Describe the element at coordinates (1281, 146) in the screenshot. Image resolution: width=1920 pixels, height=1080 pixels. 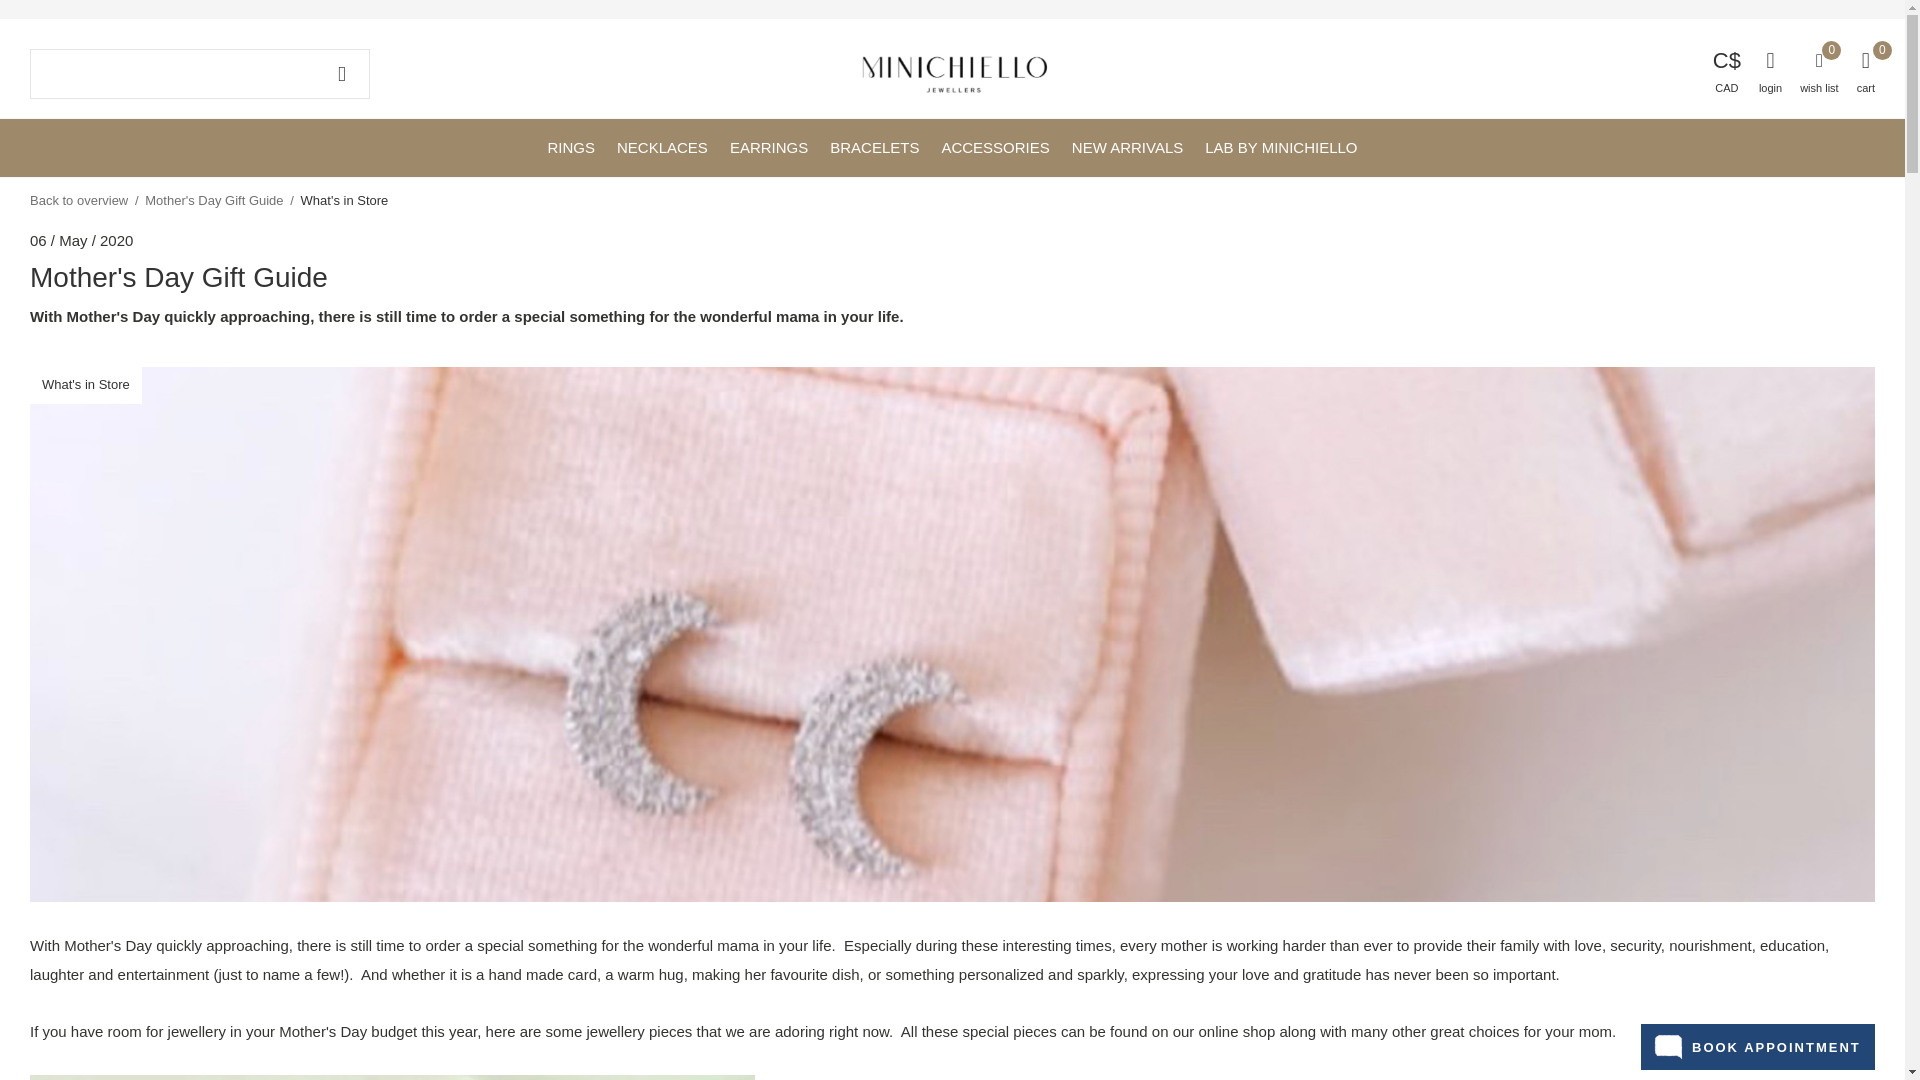
I see `LAB BY MINICHIELLO` at that location.